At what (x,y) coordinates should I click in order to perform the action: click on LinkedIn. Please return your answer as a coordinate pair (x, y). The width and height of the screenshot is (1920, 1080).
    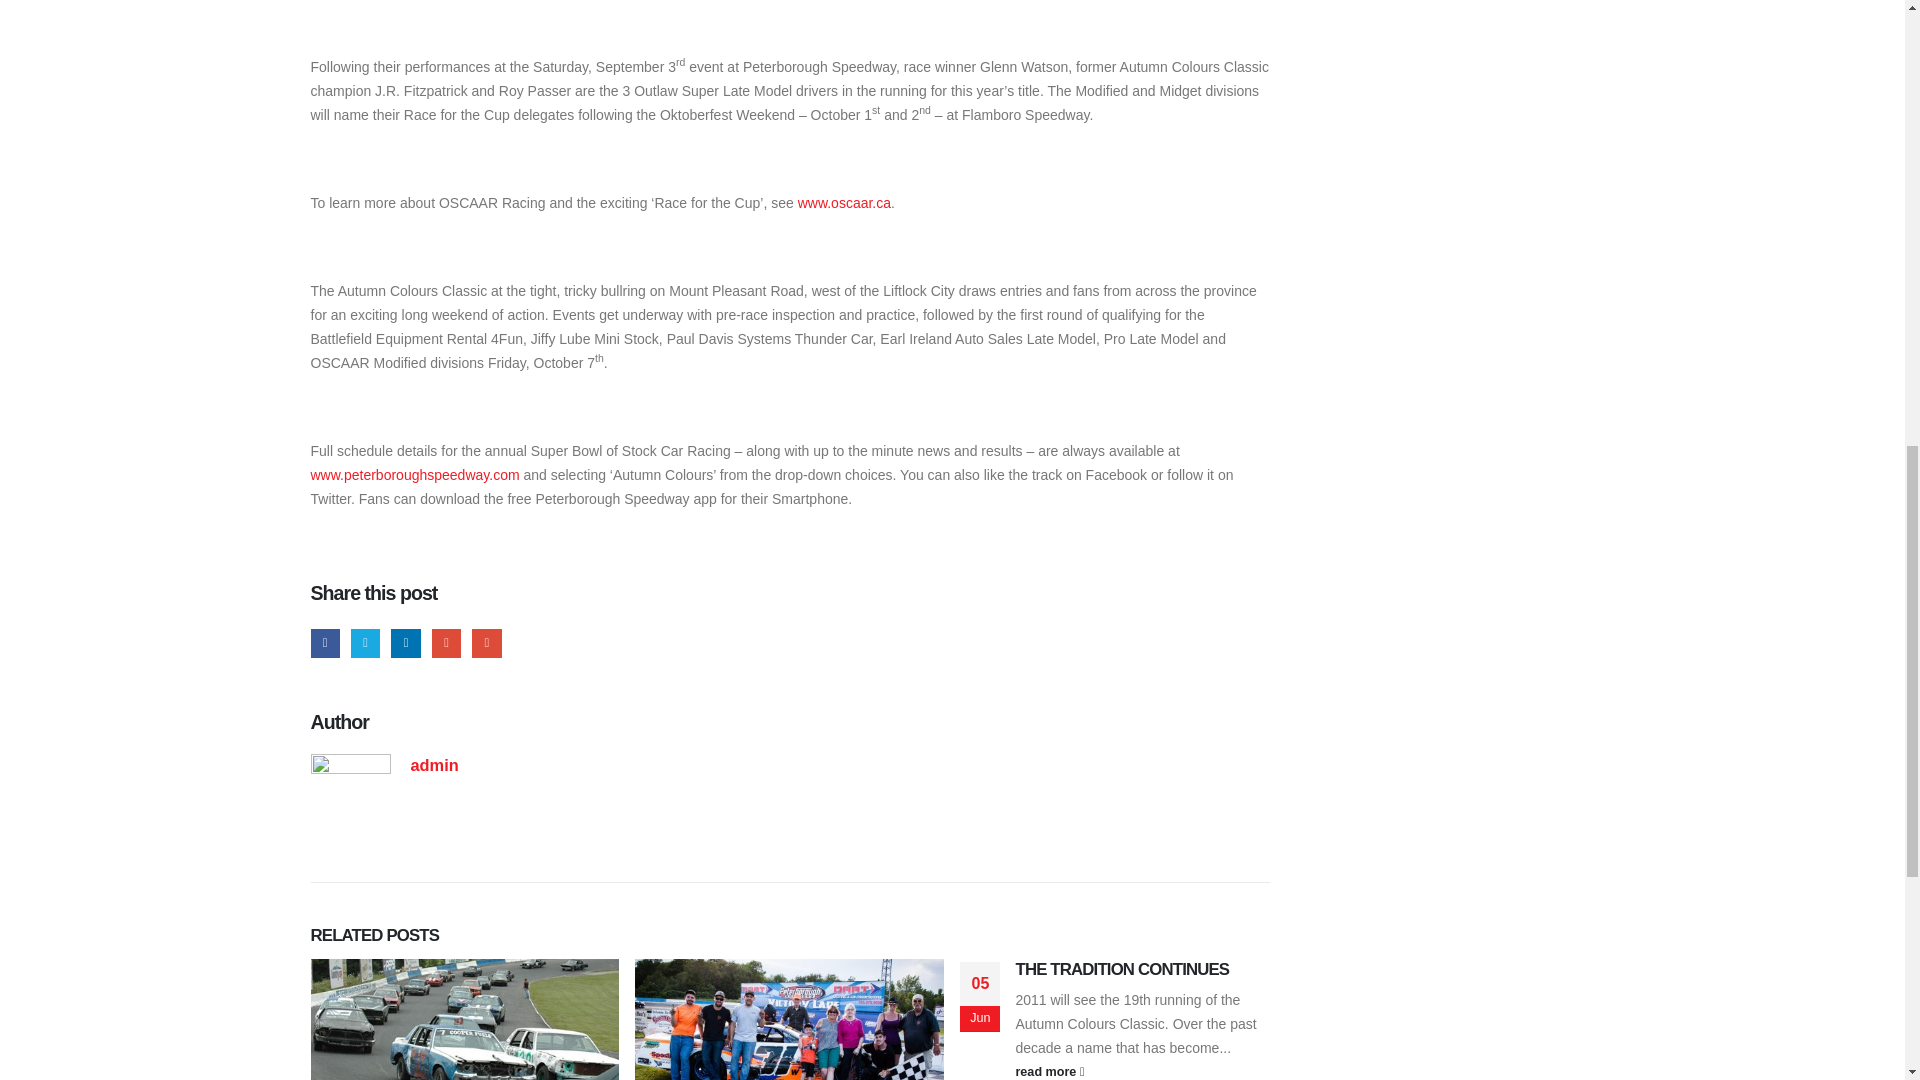
    Looking at the image, I should click on (406, 642).